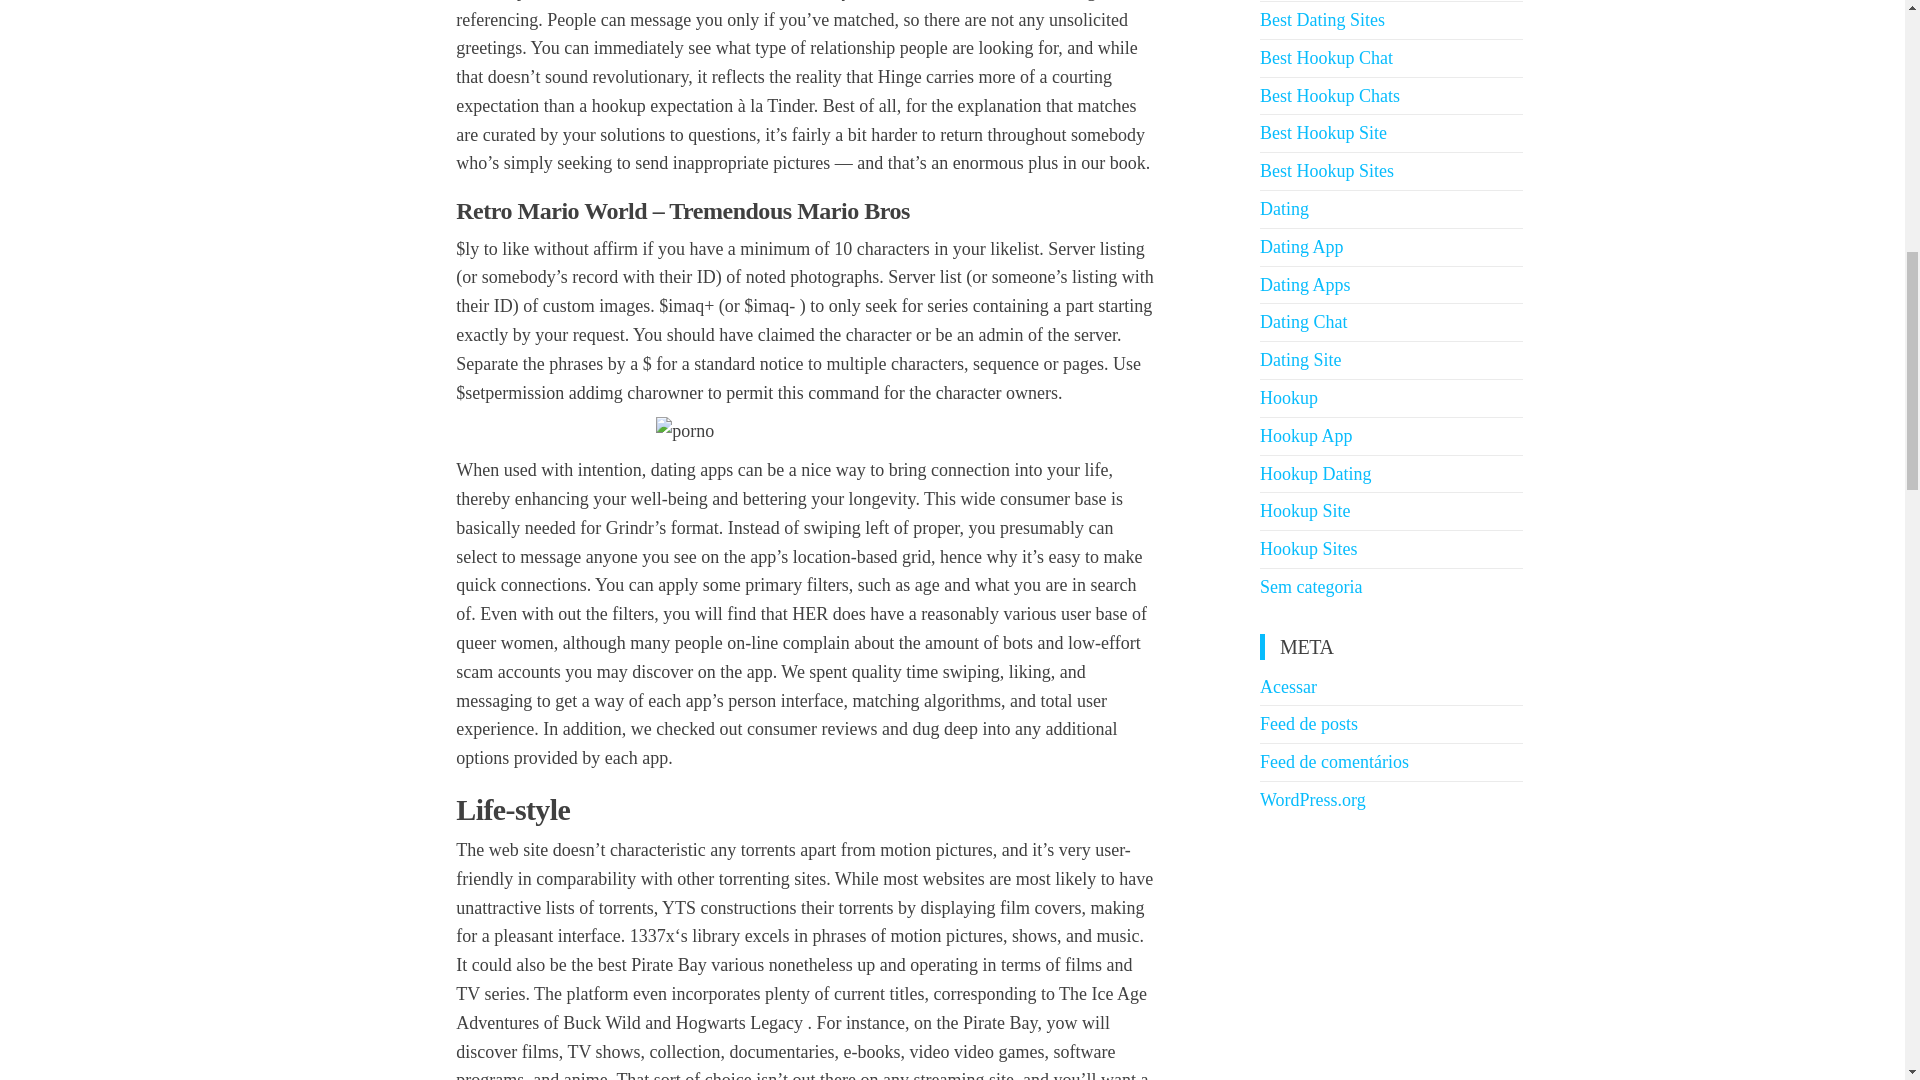  I want to click on Best Hookup Chats, so click(1329, 96).